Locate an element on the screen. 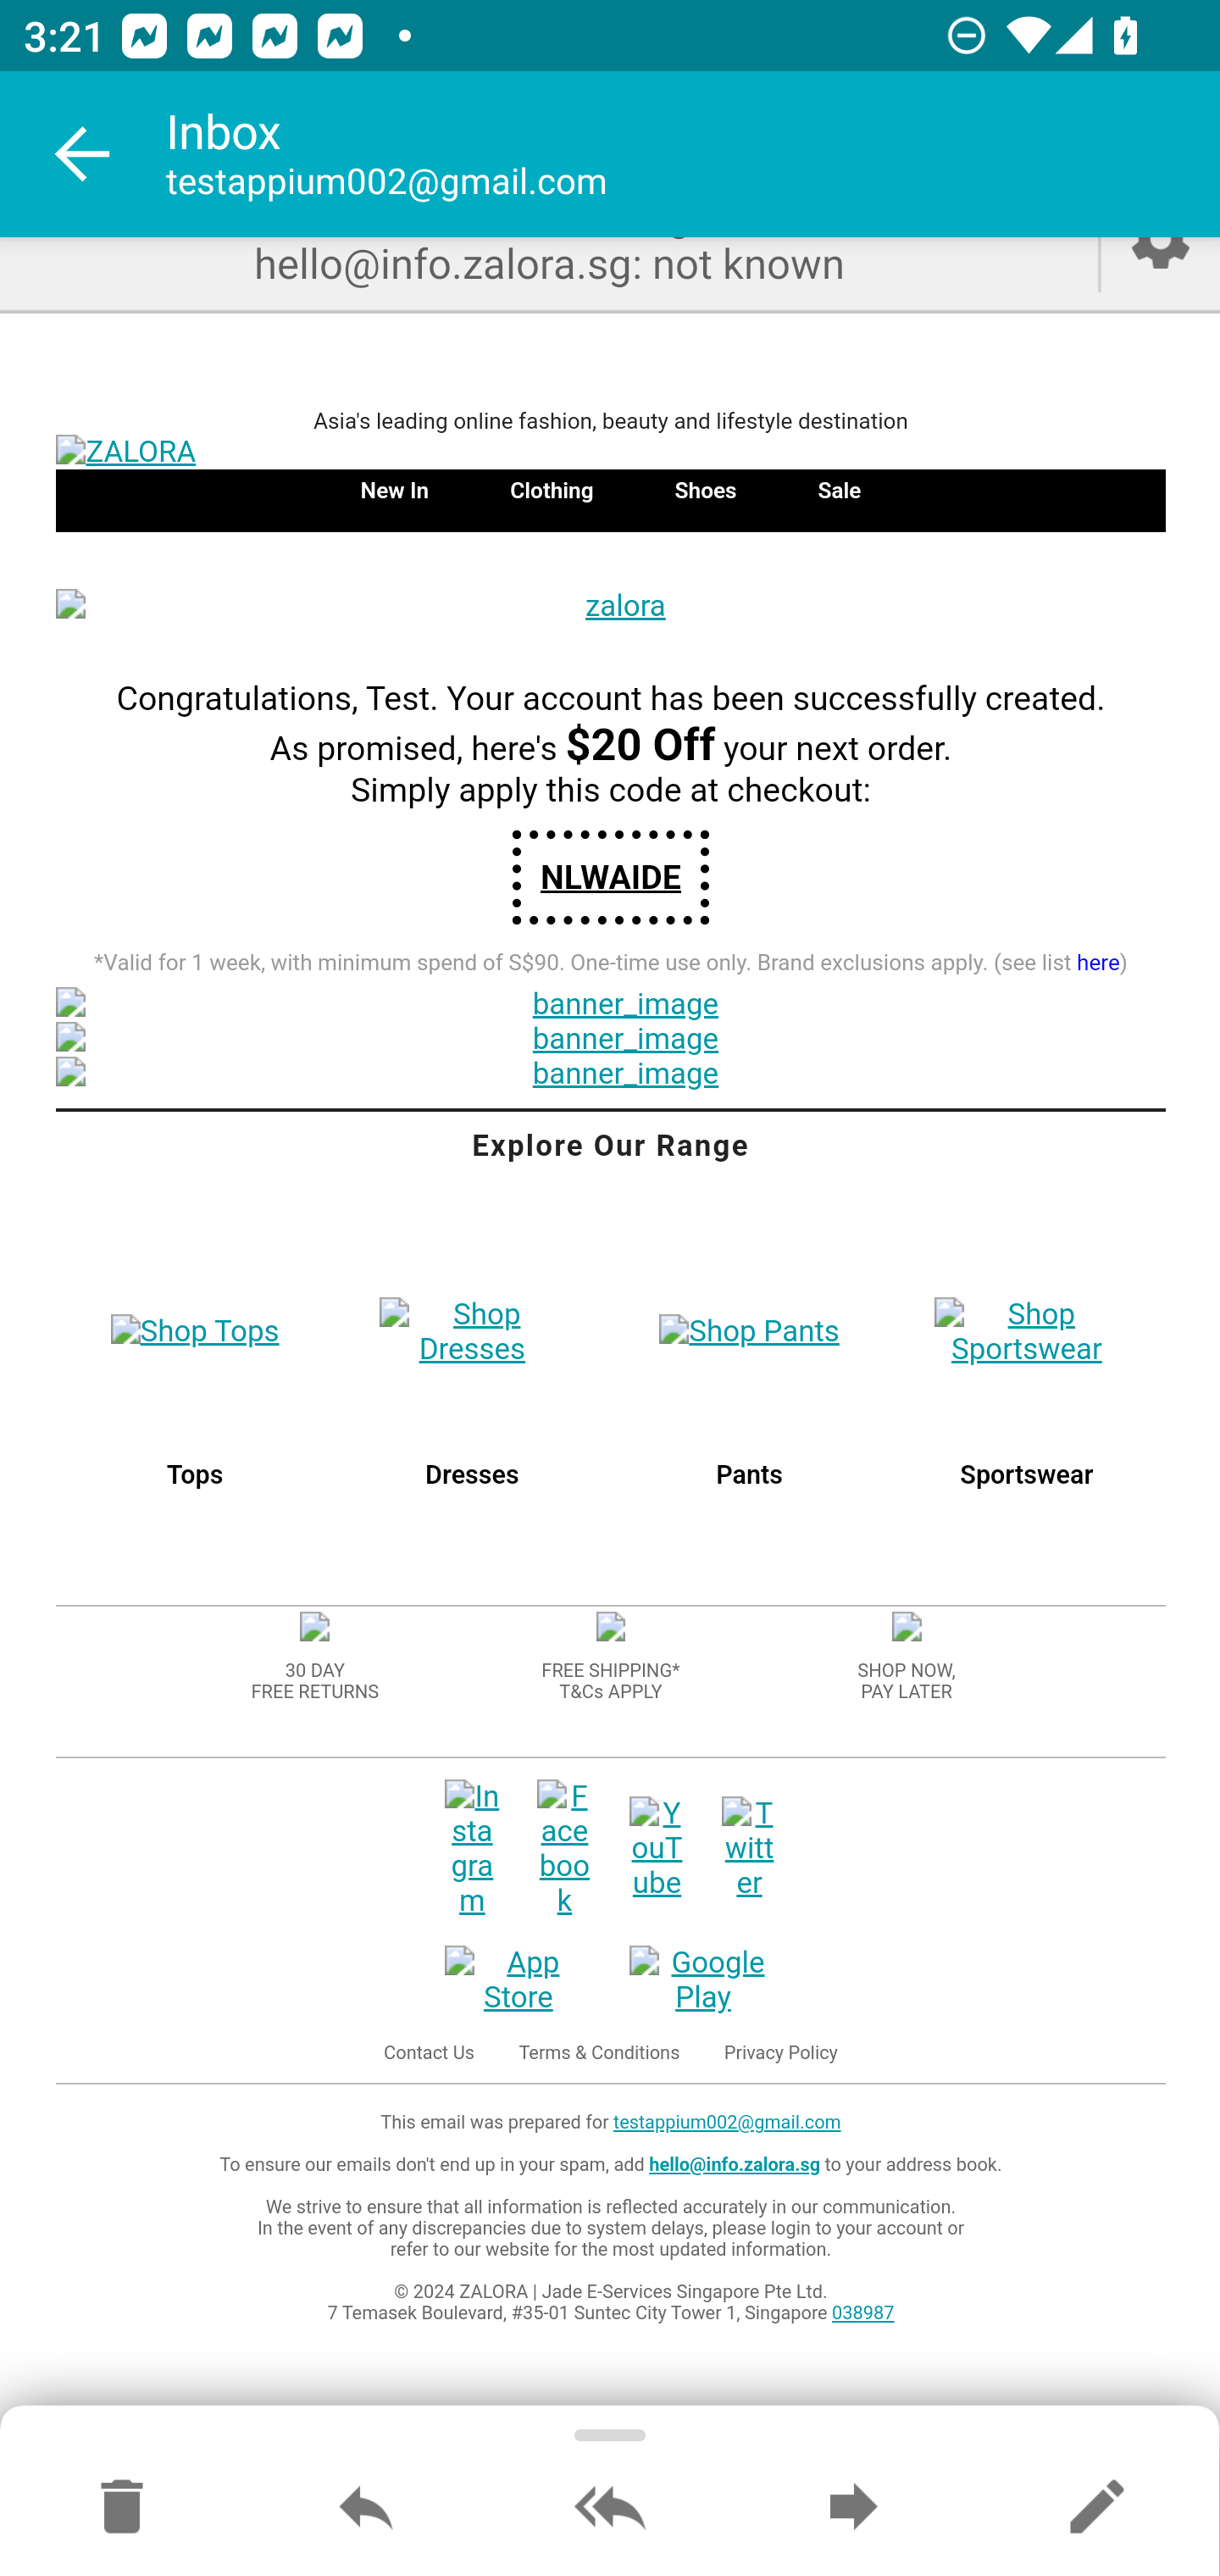 The image size is (1220, 2576). SHOP NOW, PAY LATER SHOP NOW, PAY LATER is located at coordinates (907, 1683).